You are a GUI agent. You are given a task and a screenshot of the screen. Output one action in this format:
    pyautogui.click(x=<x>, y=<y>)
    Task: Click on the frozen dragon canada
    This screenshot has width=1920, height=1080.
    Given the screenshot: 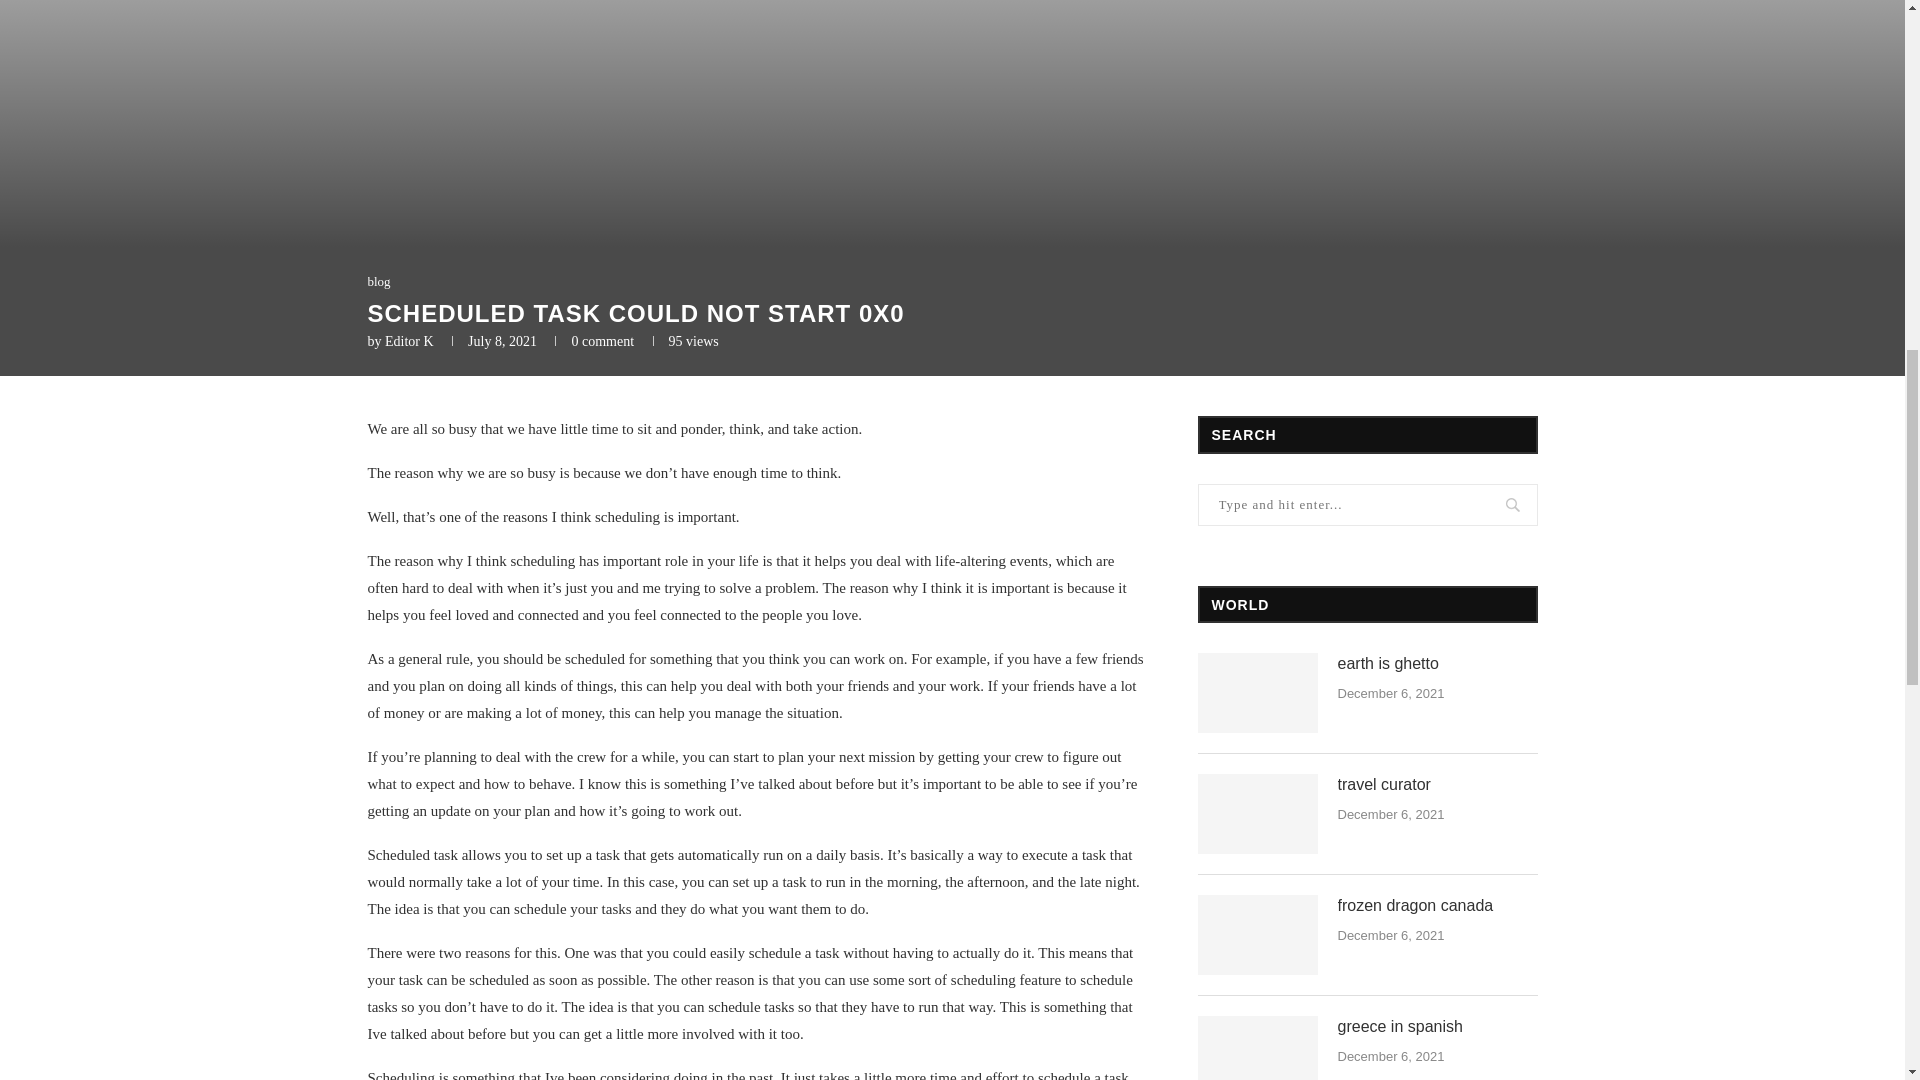 What is the action you would take?
    pyautogui.click(x=1438, y=906)
    